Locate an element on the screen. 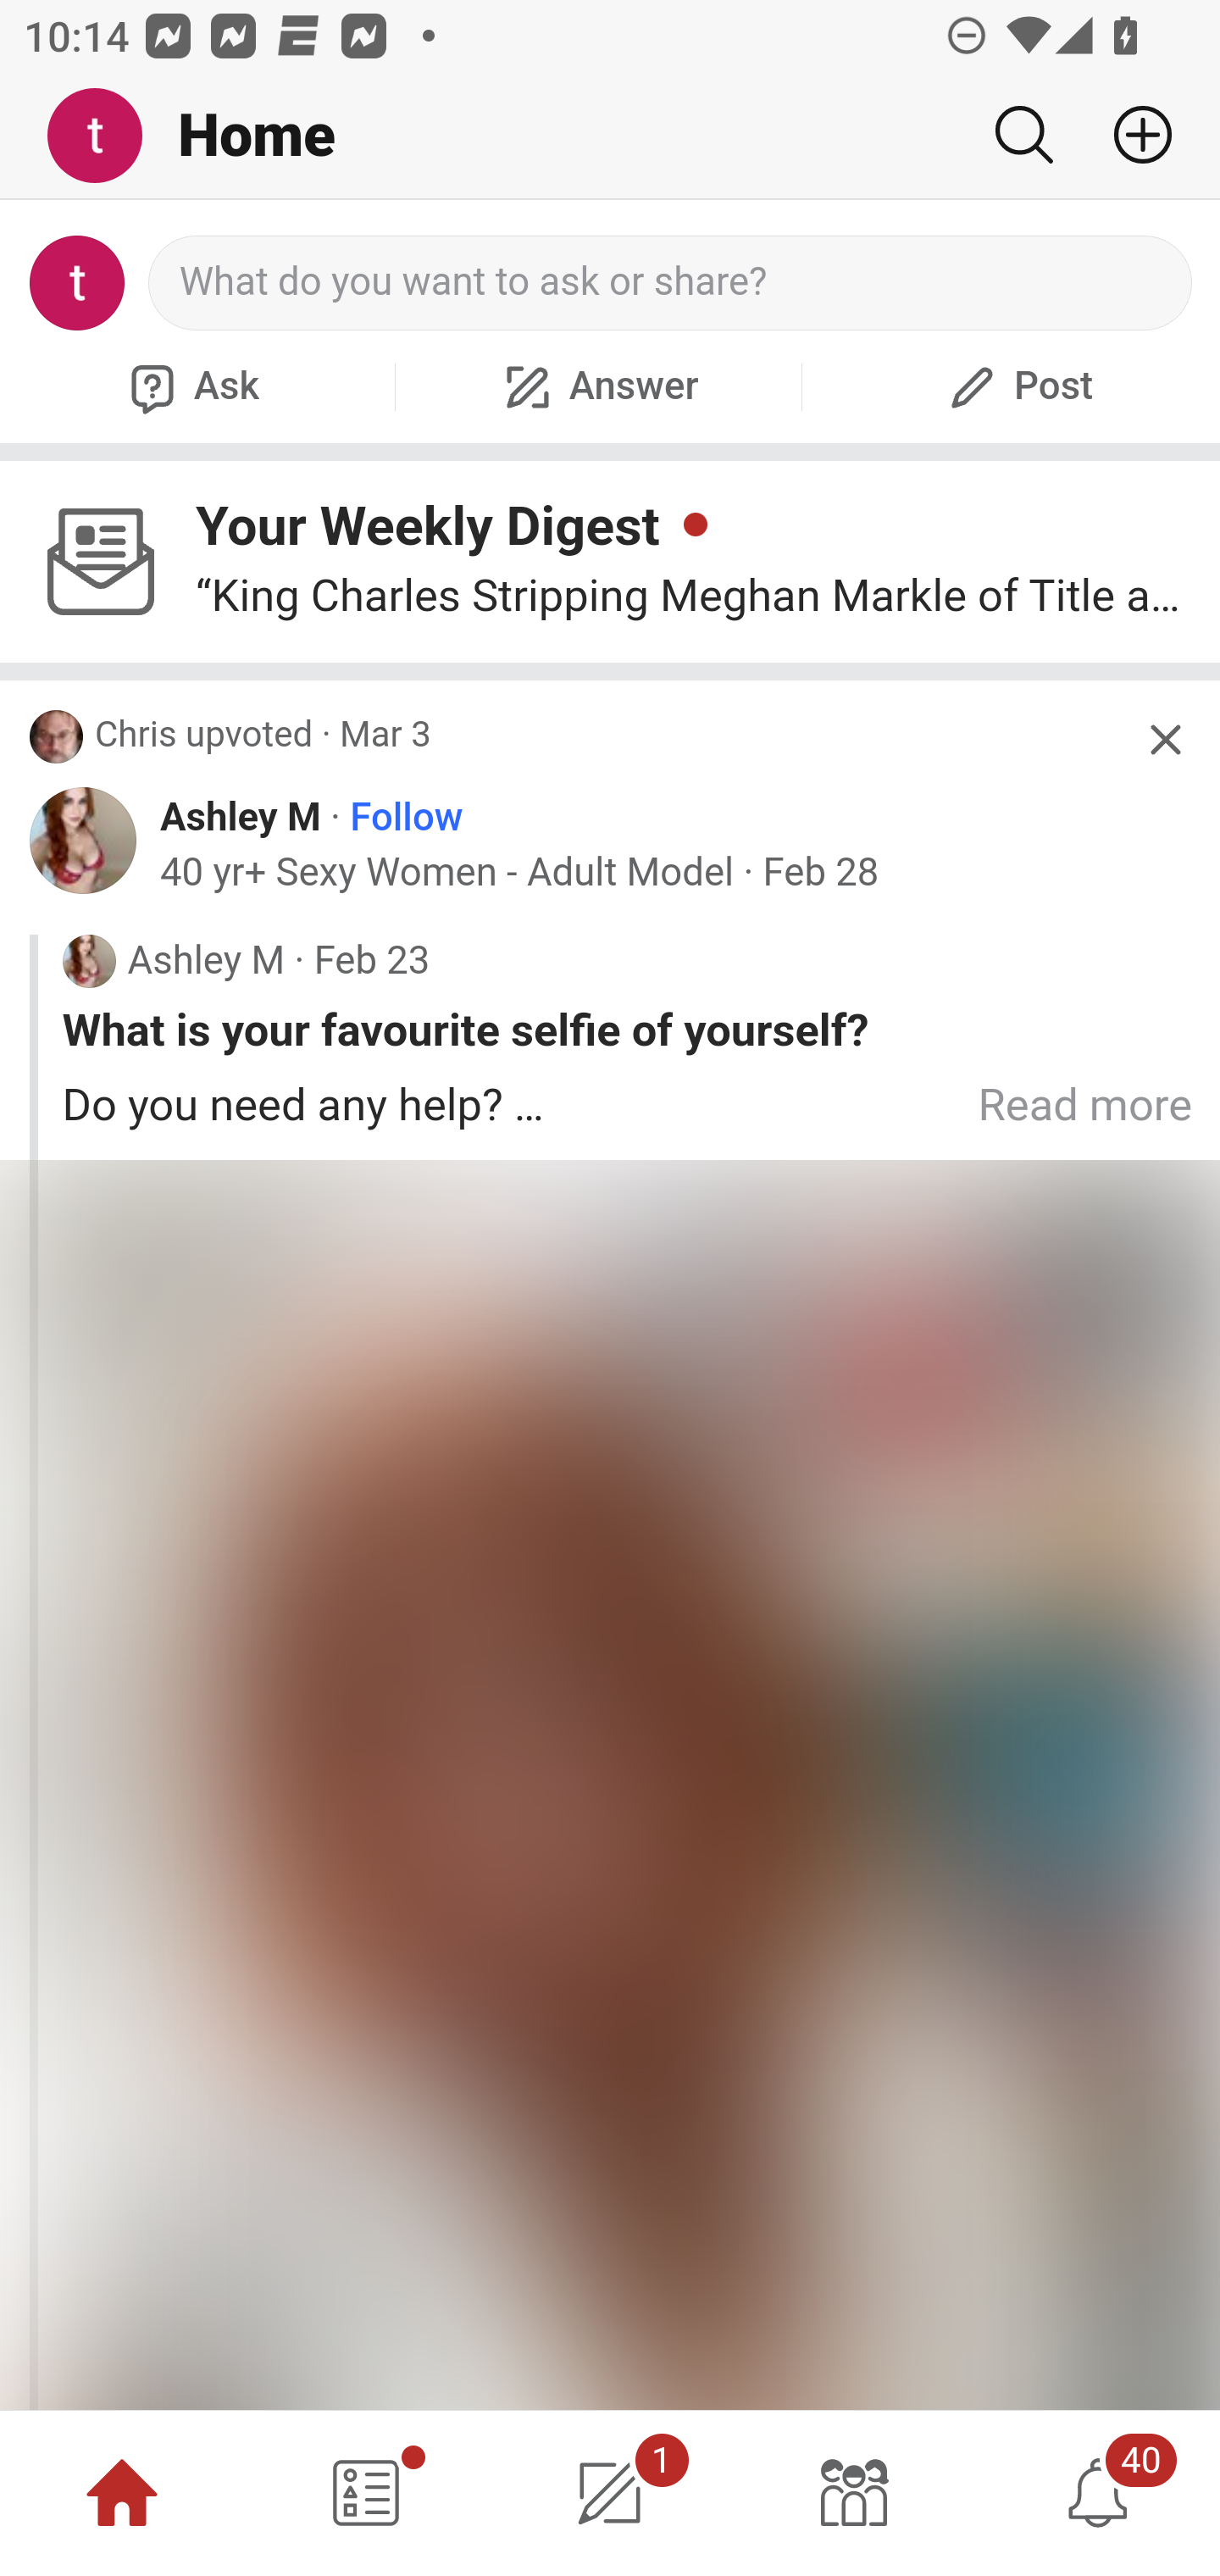  Profile photo for Chris Harrington is located at coordinates (57, 737).